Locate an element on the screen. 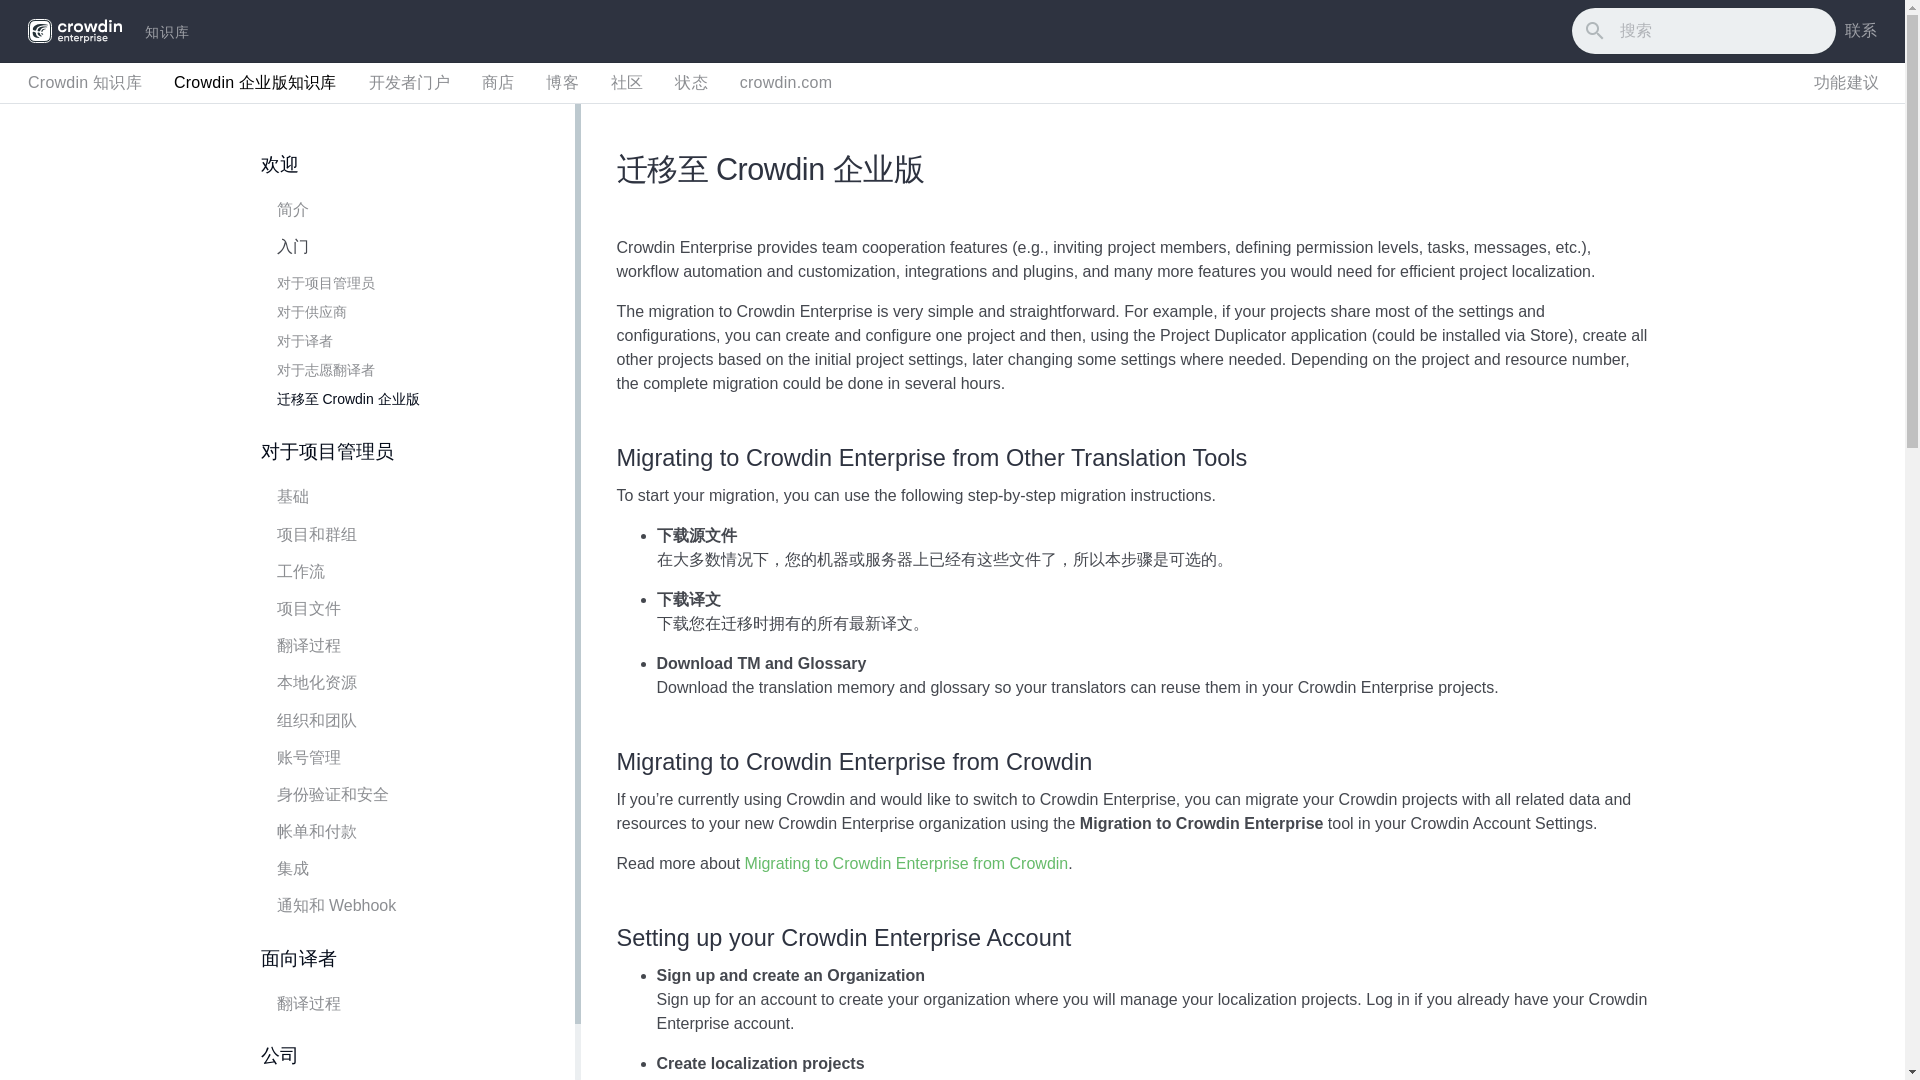  crowdin.com is located at coordinates (786, 82).